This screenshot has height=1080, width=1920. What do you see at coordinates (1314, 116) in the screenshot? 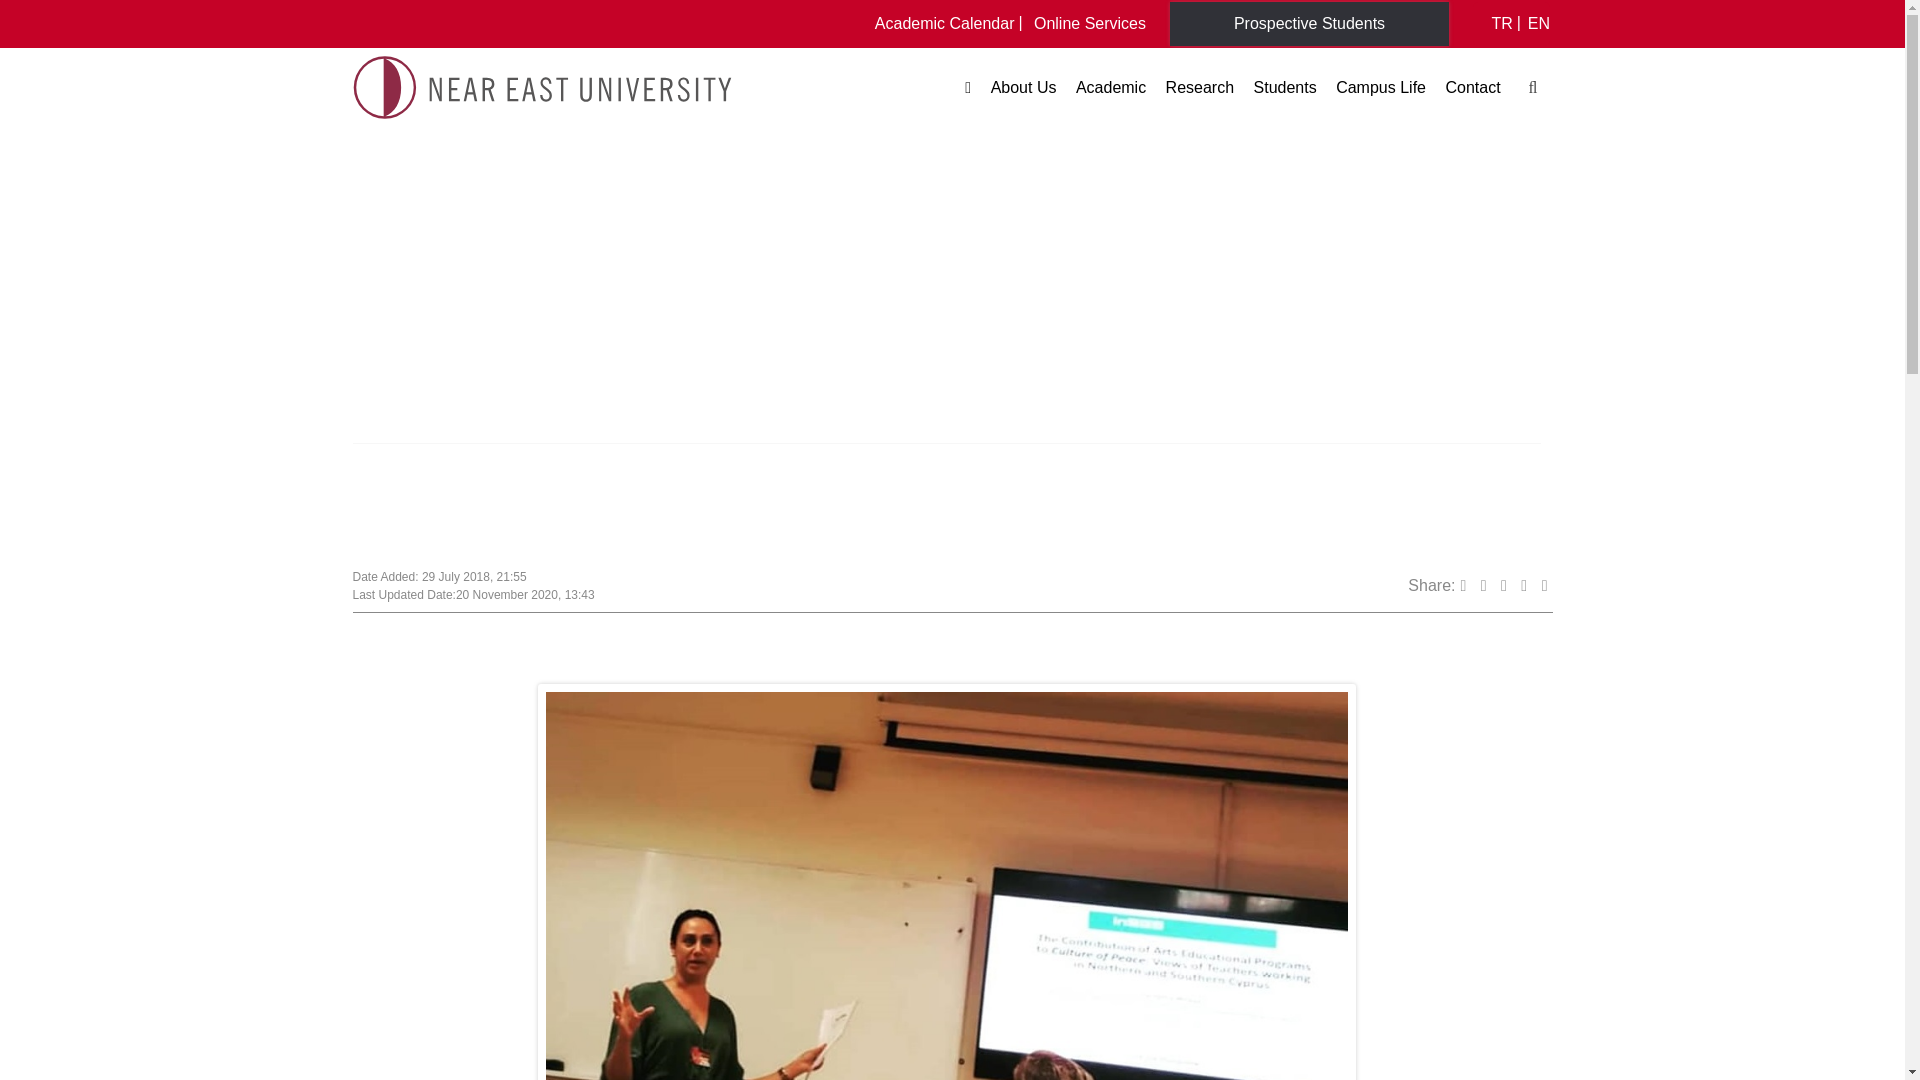
I see `Center of Excellence` at bounding box center [1314, 116].